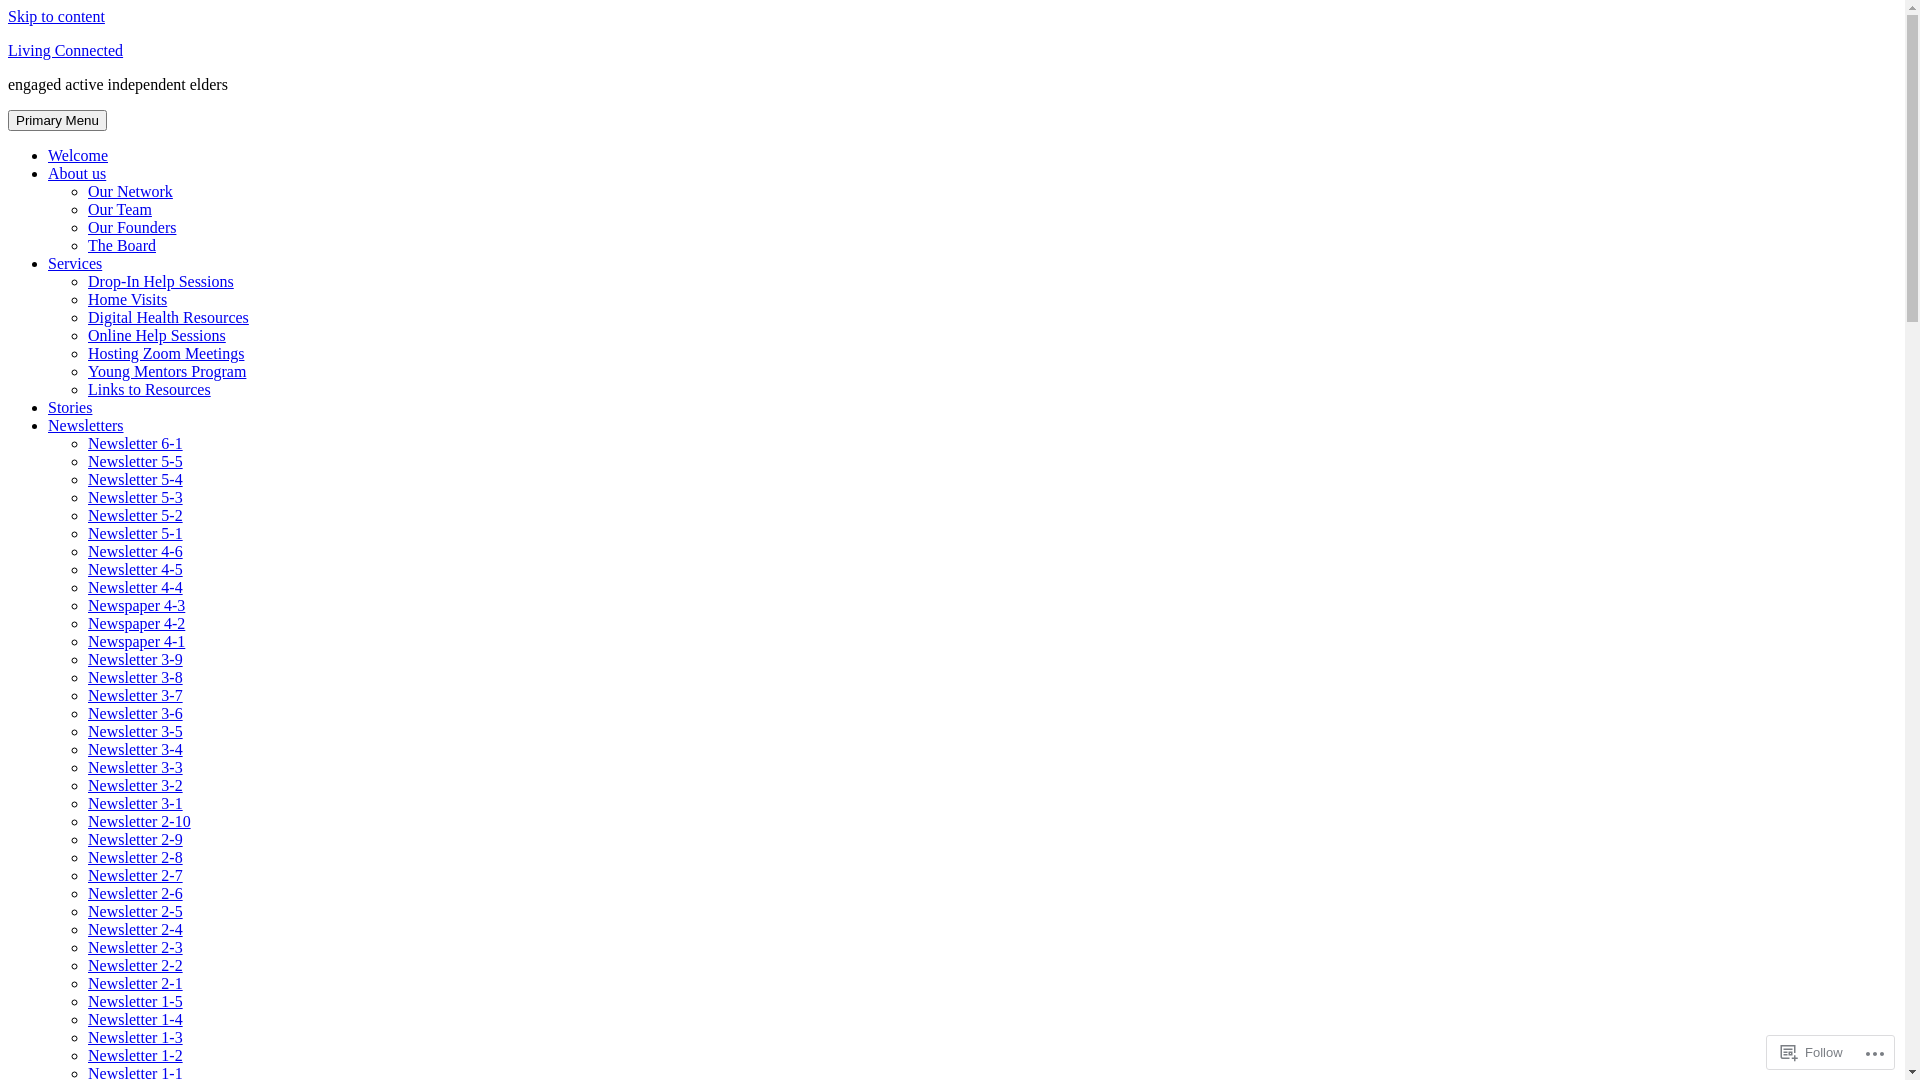 The image size is (1920, 1080). I want to click on Newsletter 1-5, so click(136, 1002).